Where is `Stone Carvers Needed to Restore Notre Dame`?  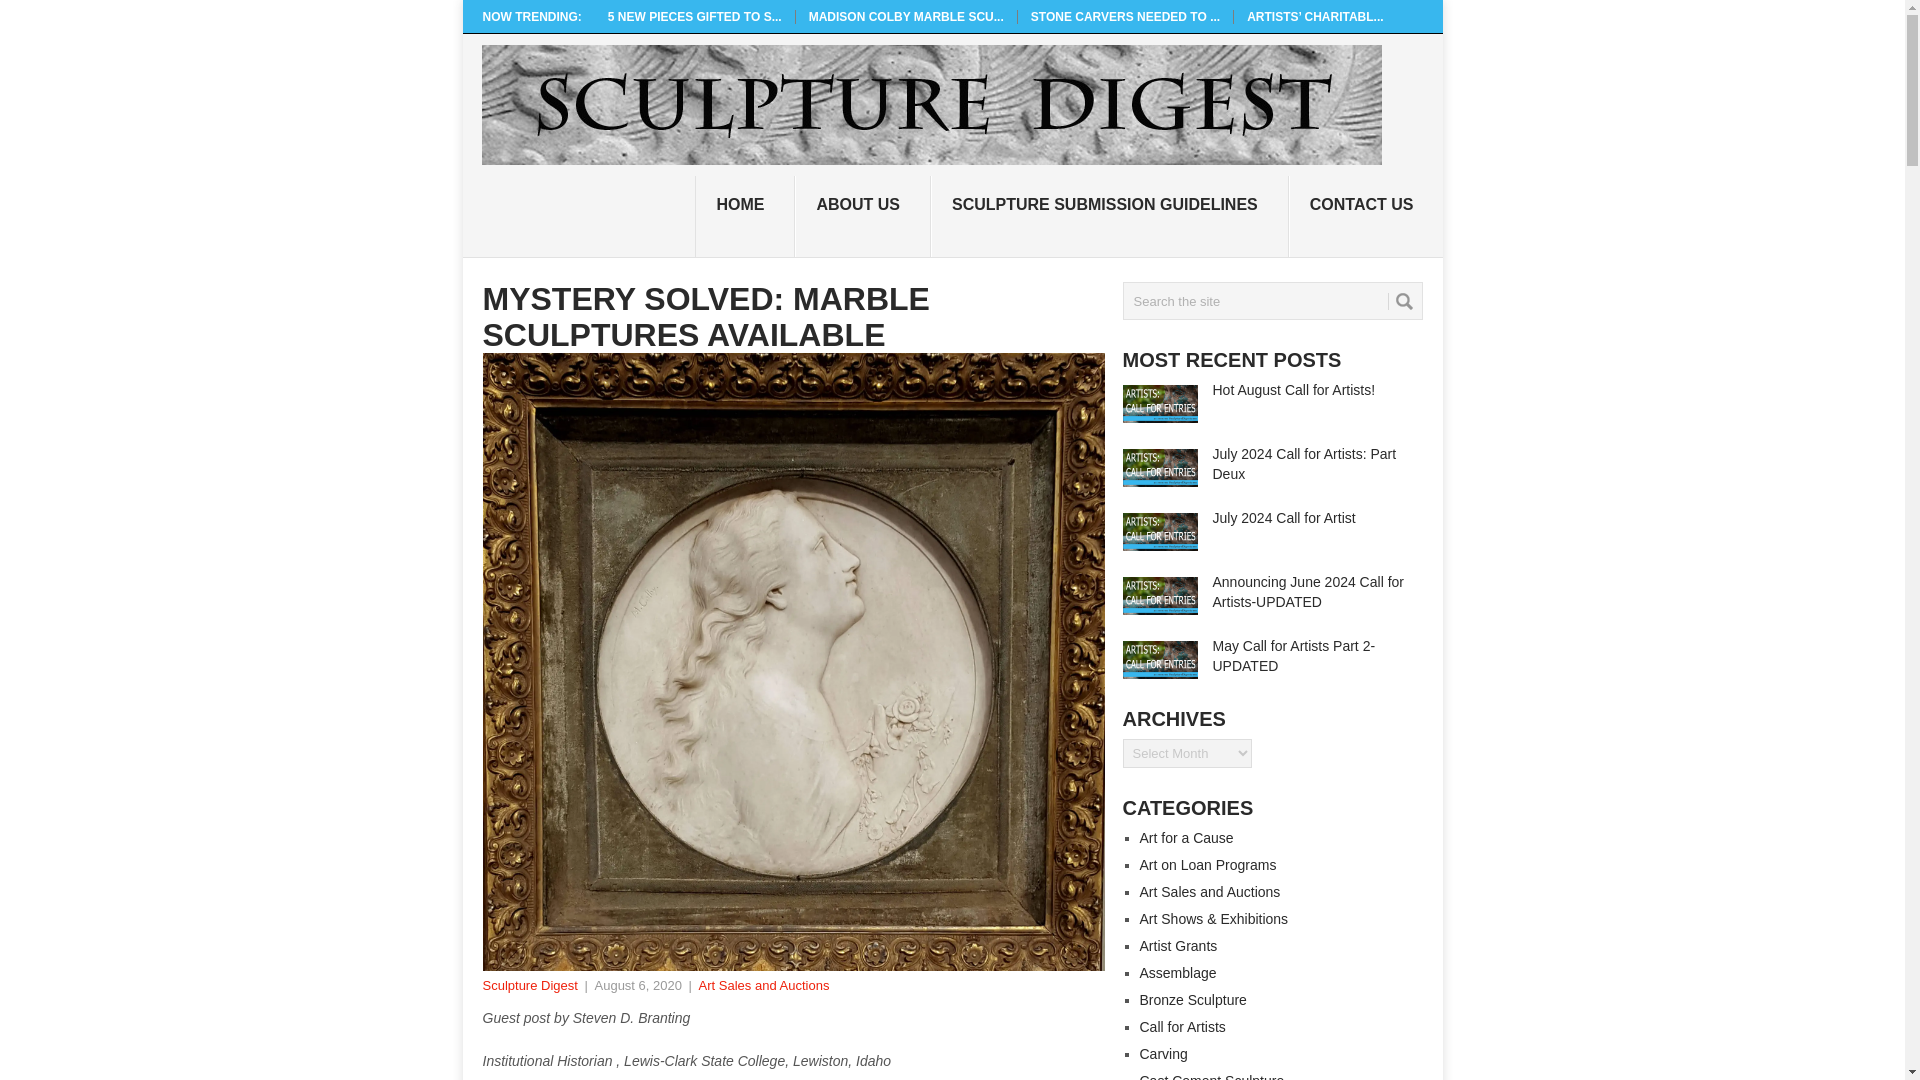
Stone Carvers Needed to Restore Notre Dame is located at coordinates (1125, 16).